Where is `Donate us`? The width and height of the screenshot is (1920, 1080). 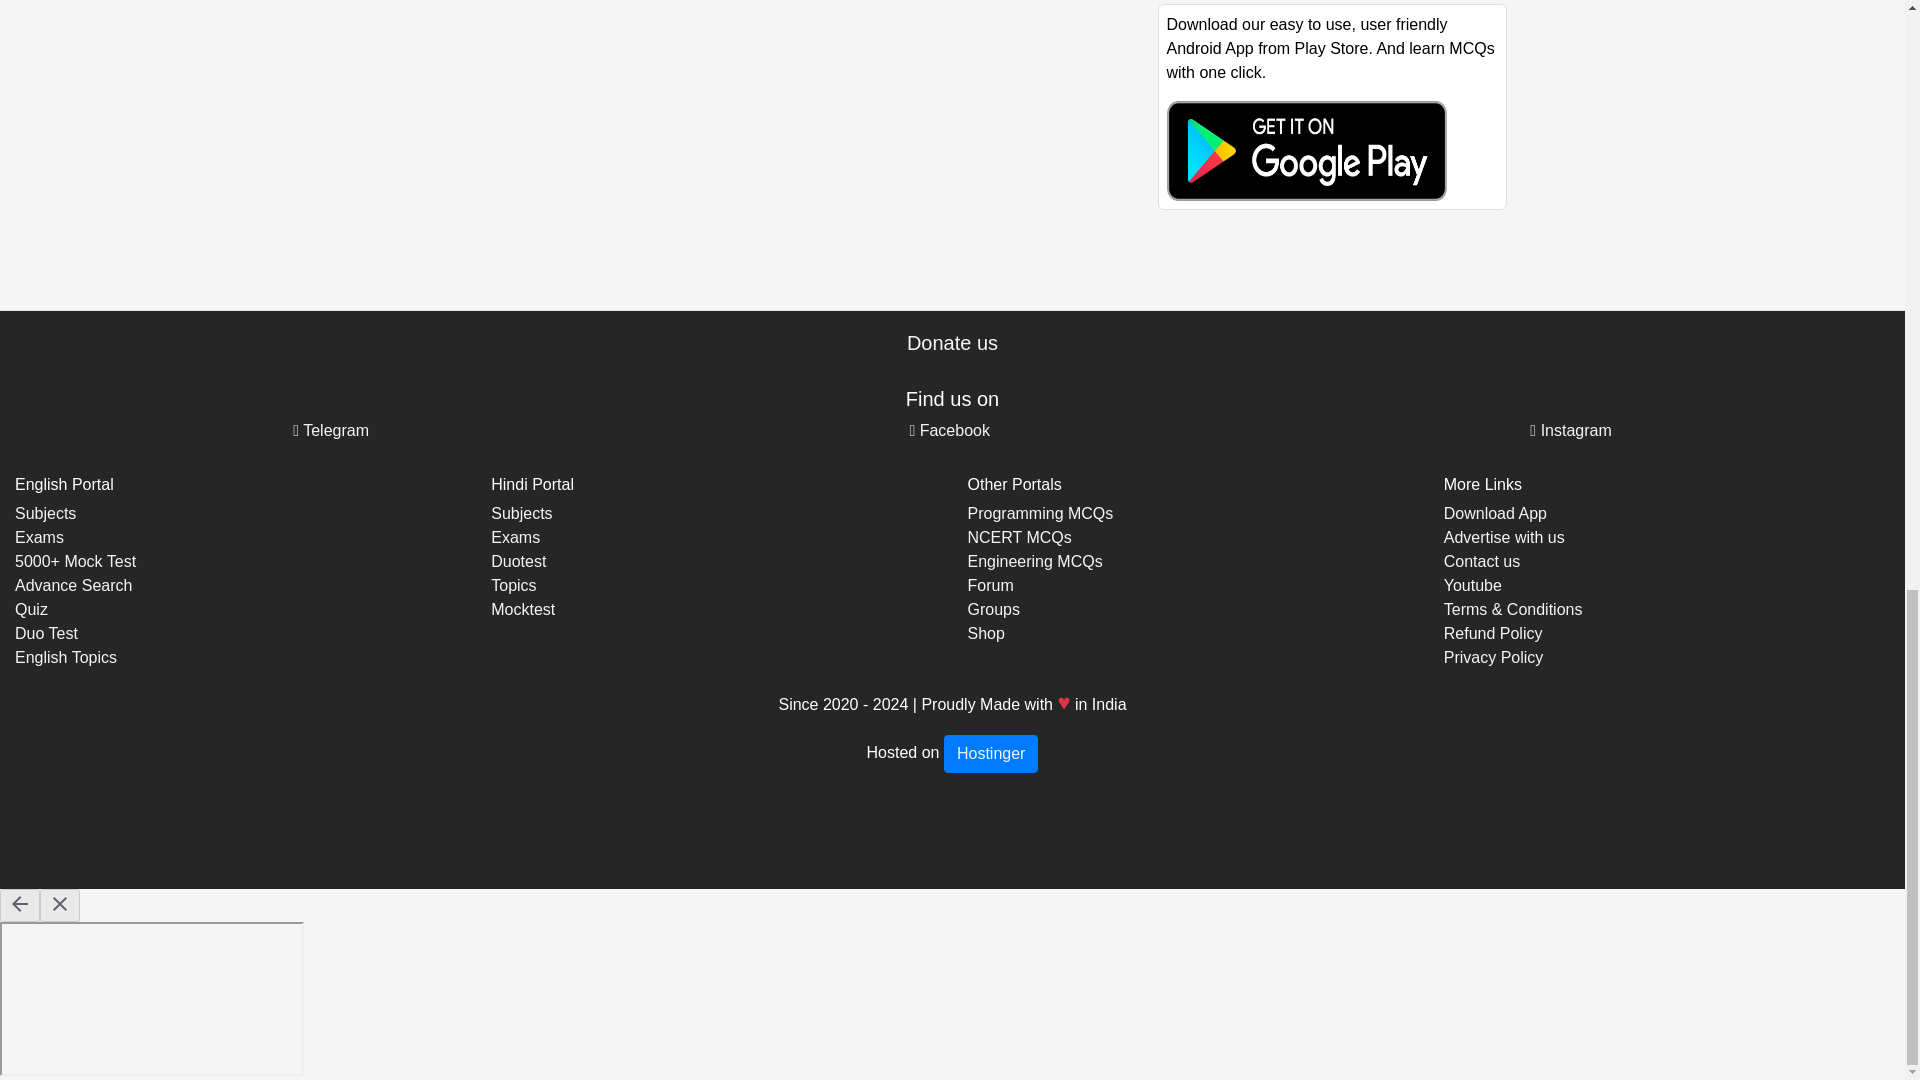 Donate us is located at coordinates (952, 342).